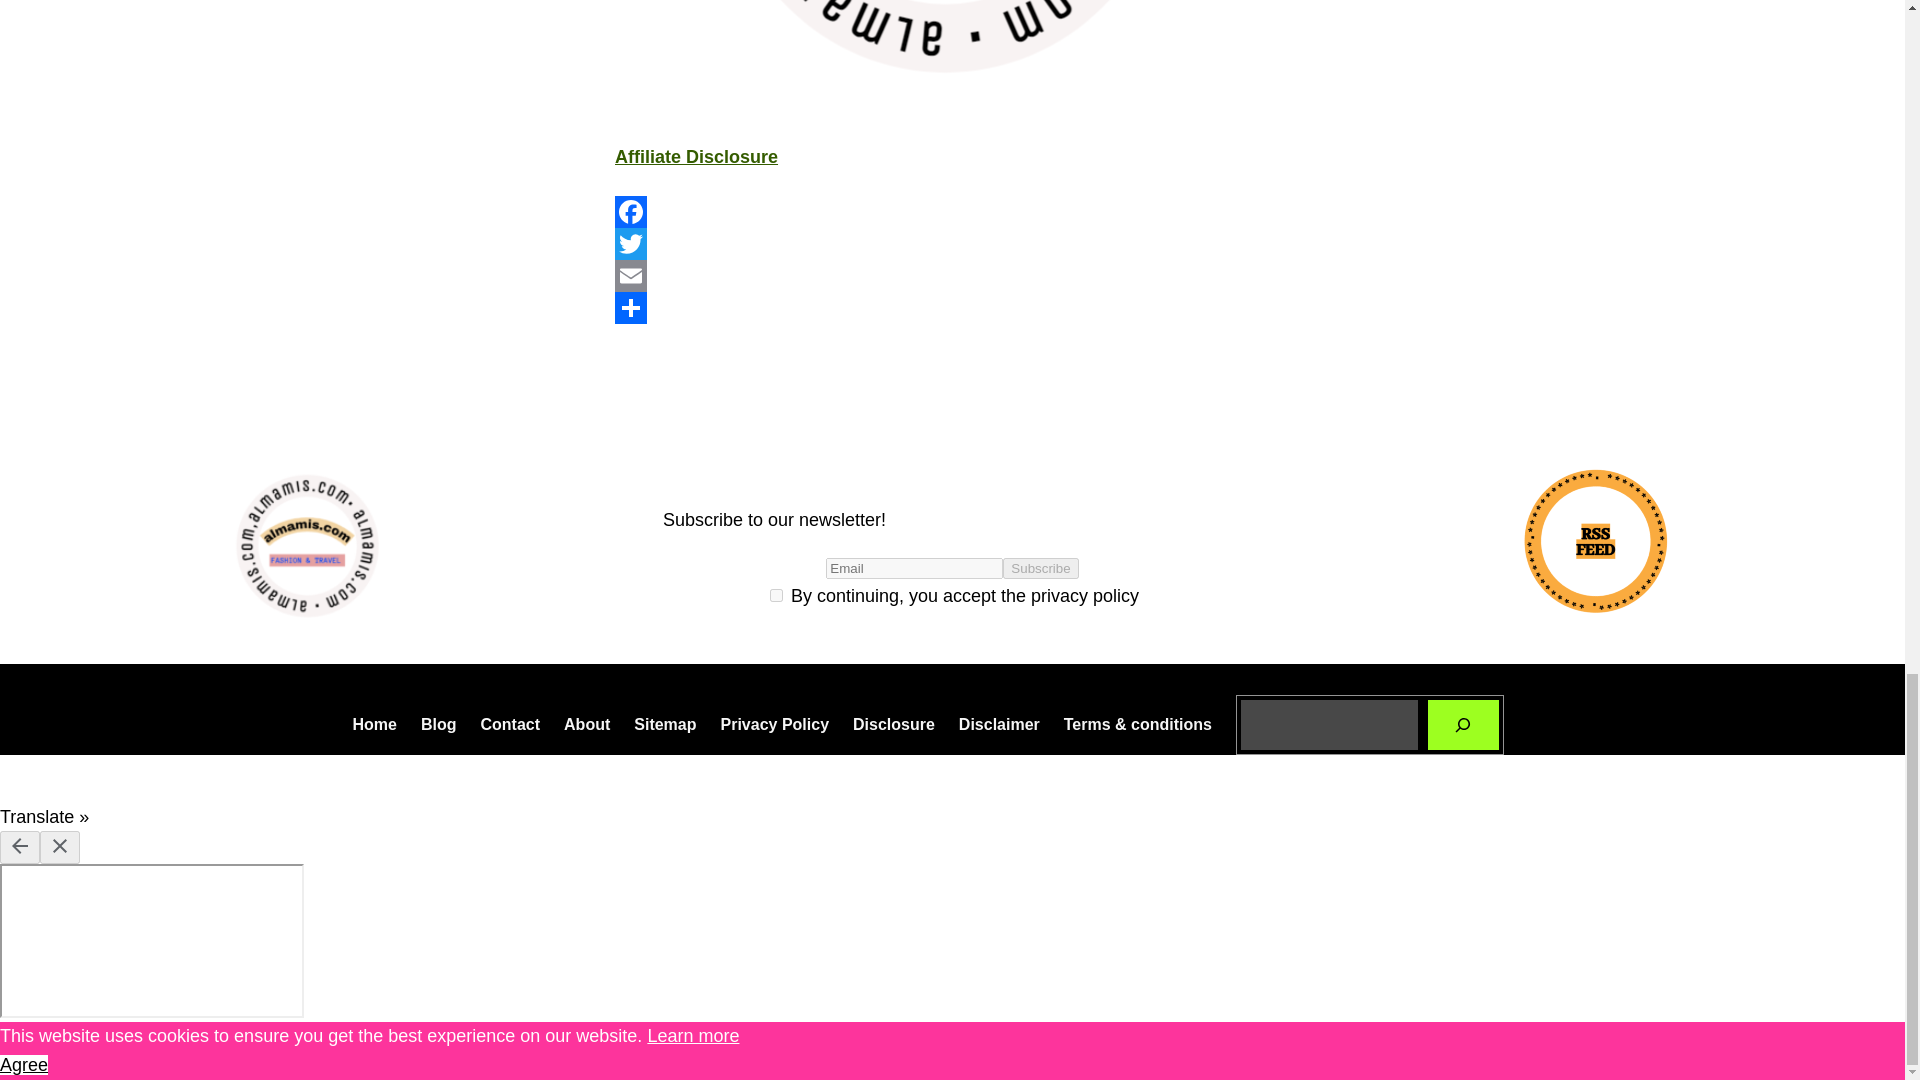 The width and height of the screenshot is (1920, 1080). What do you see at coordinates (438, 724) in the screenshot?
I see `Blog` at bounding box center [438, 724].